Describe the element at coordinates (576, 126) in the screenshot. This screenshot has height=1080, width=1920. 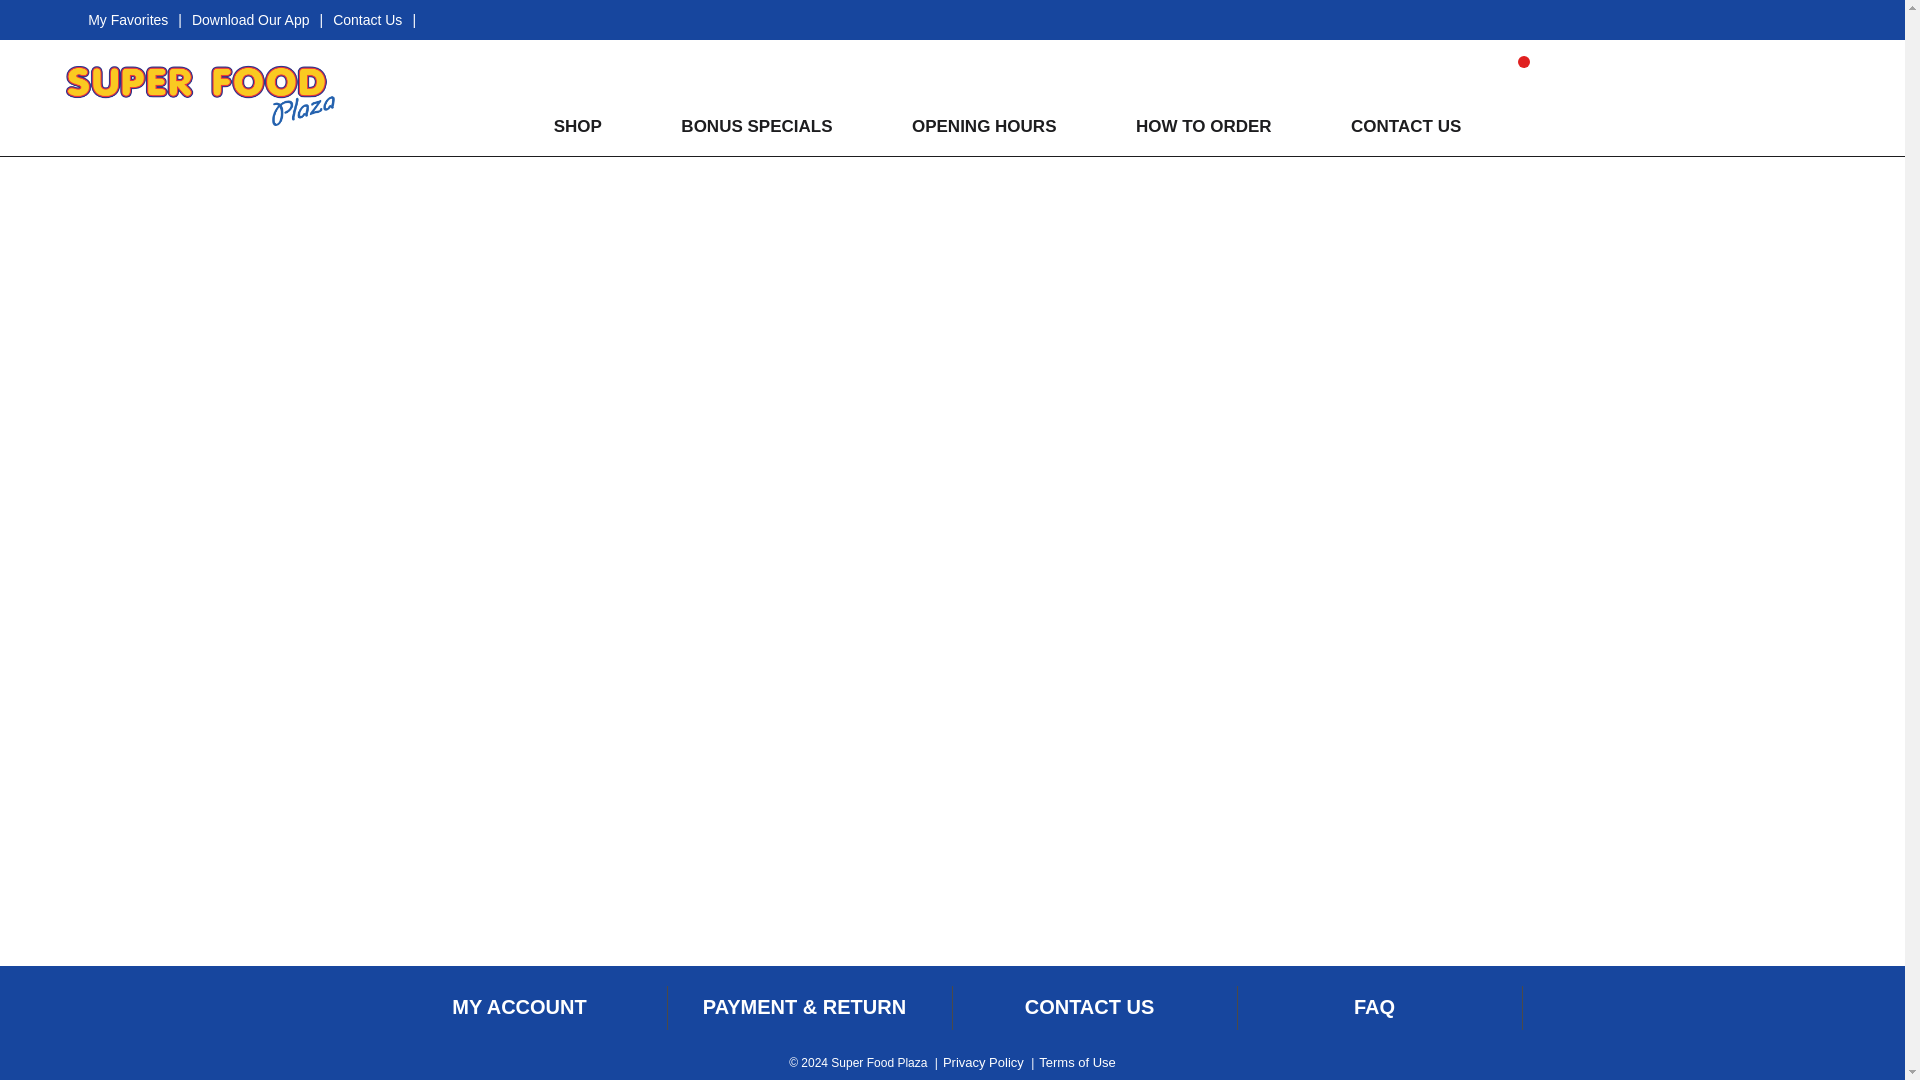
I see `SHOP` at that location.